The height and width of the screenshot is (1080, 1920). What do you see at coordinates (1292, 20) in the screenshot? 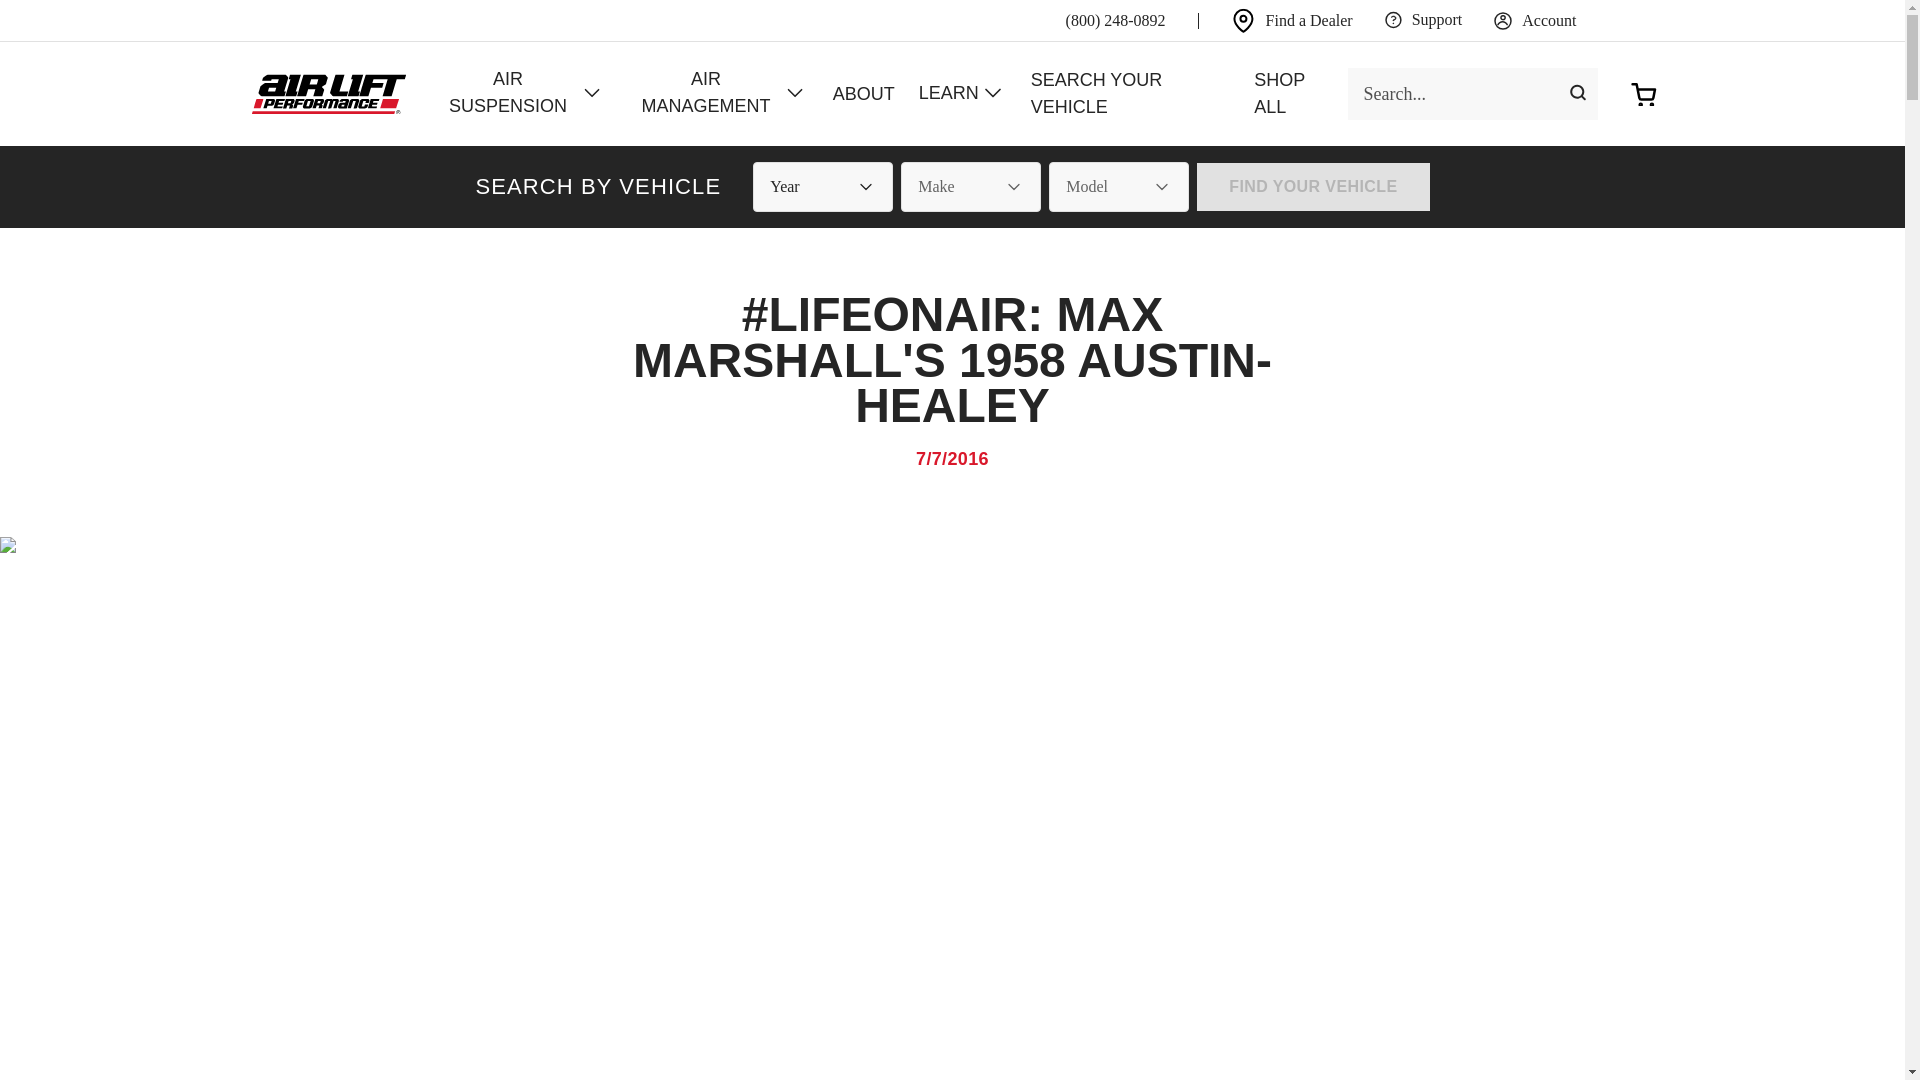
I see `Find a Dealer` at bounding box center [1292, 20].